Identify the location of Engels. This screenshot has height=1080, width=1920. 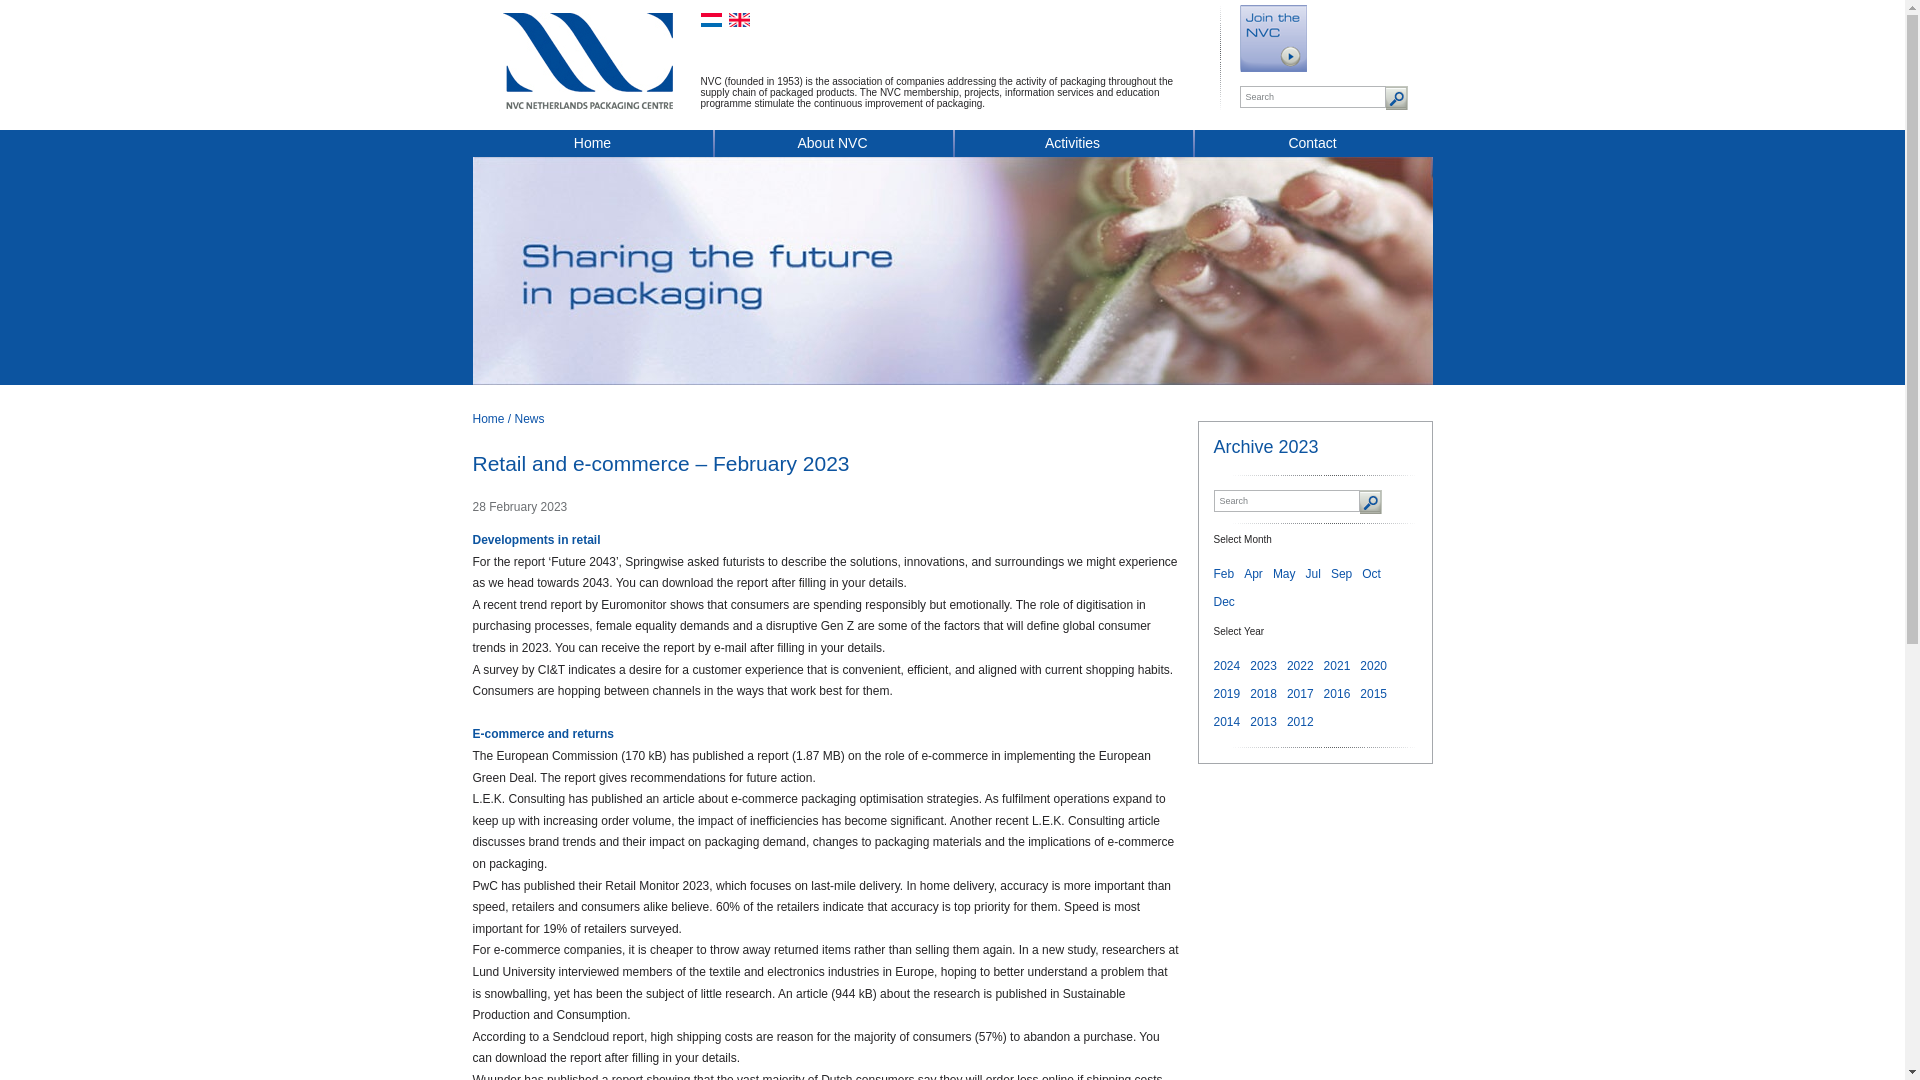
(738, 20).